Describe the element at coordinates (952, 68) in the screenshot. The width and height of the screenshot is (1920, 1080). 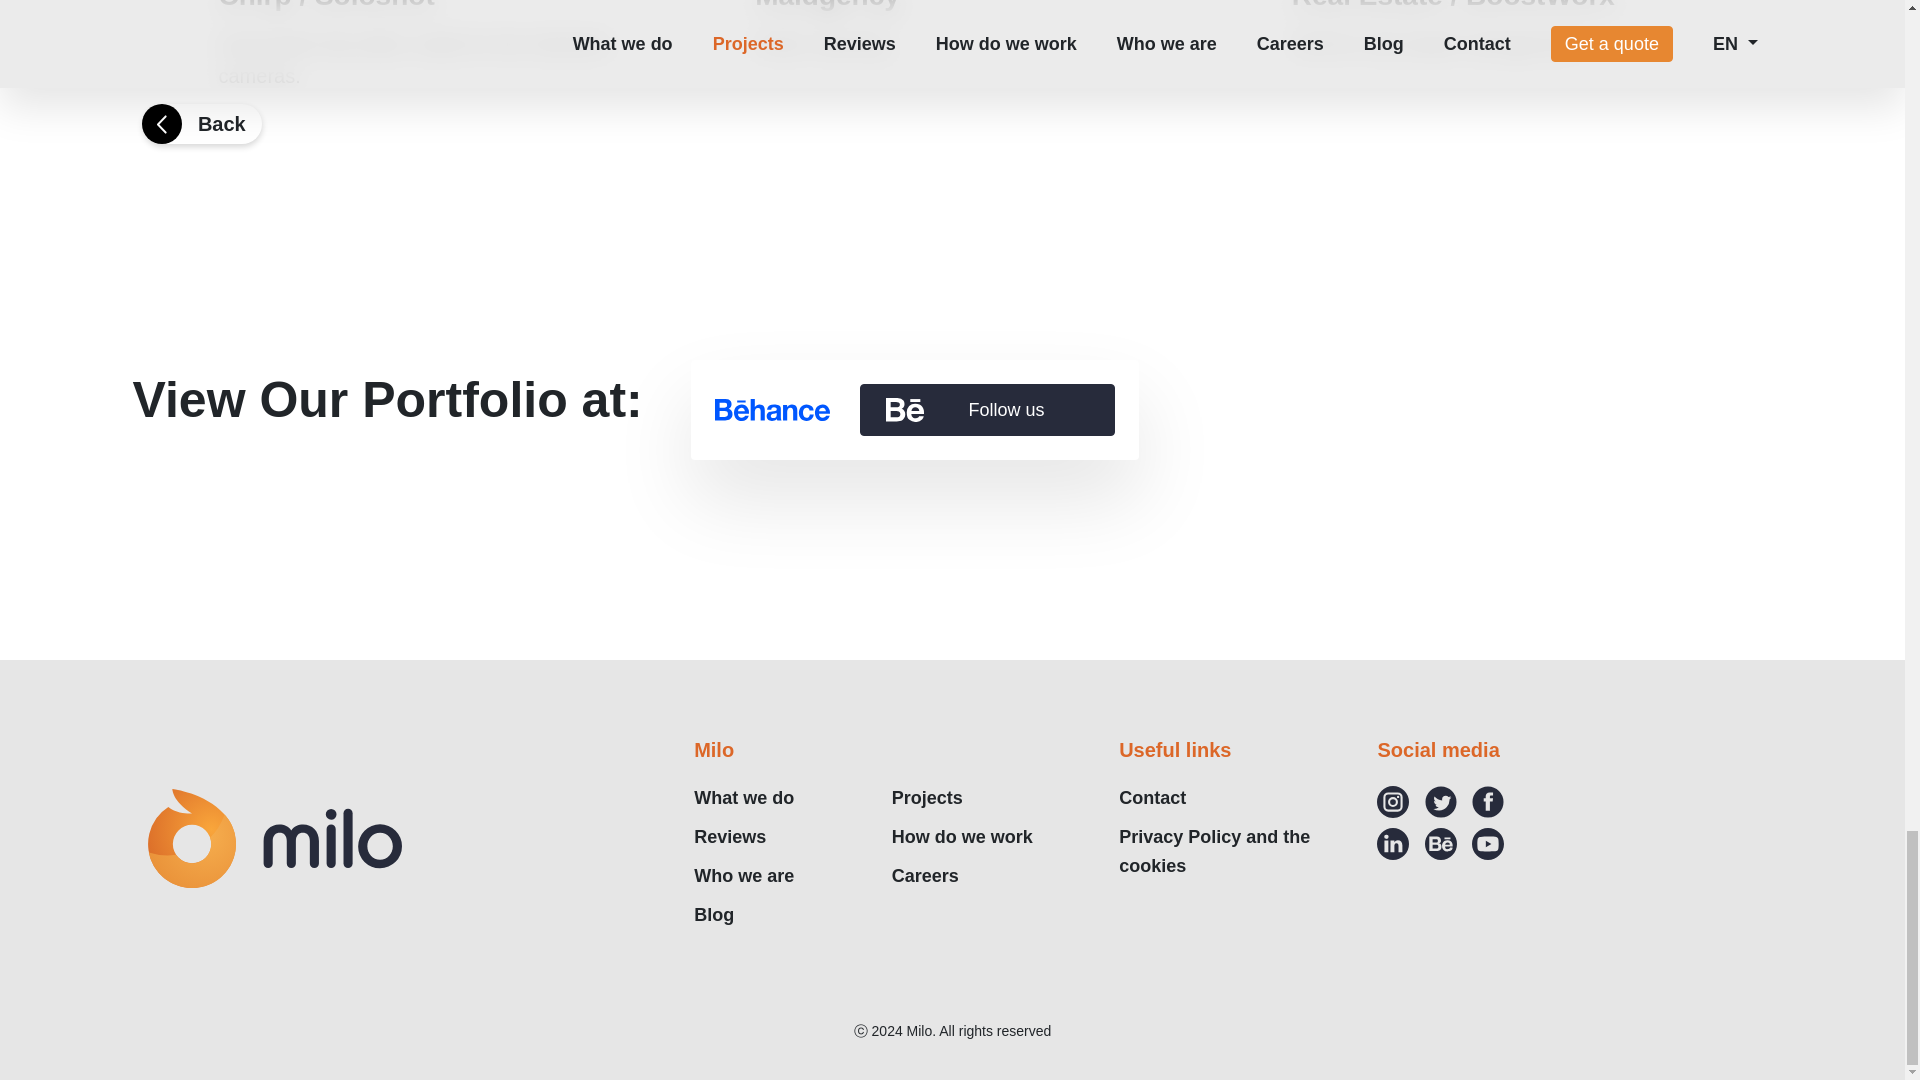
I see `Projects` at that location.